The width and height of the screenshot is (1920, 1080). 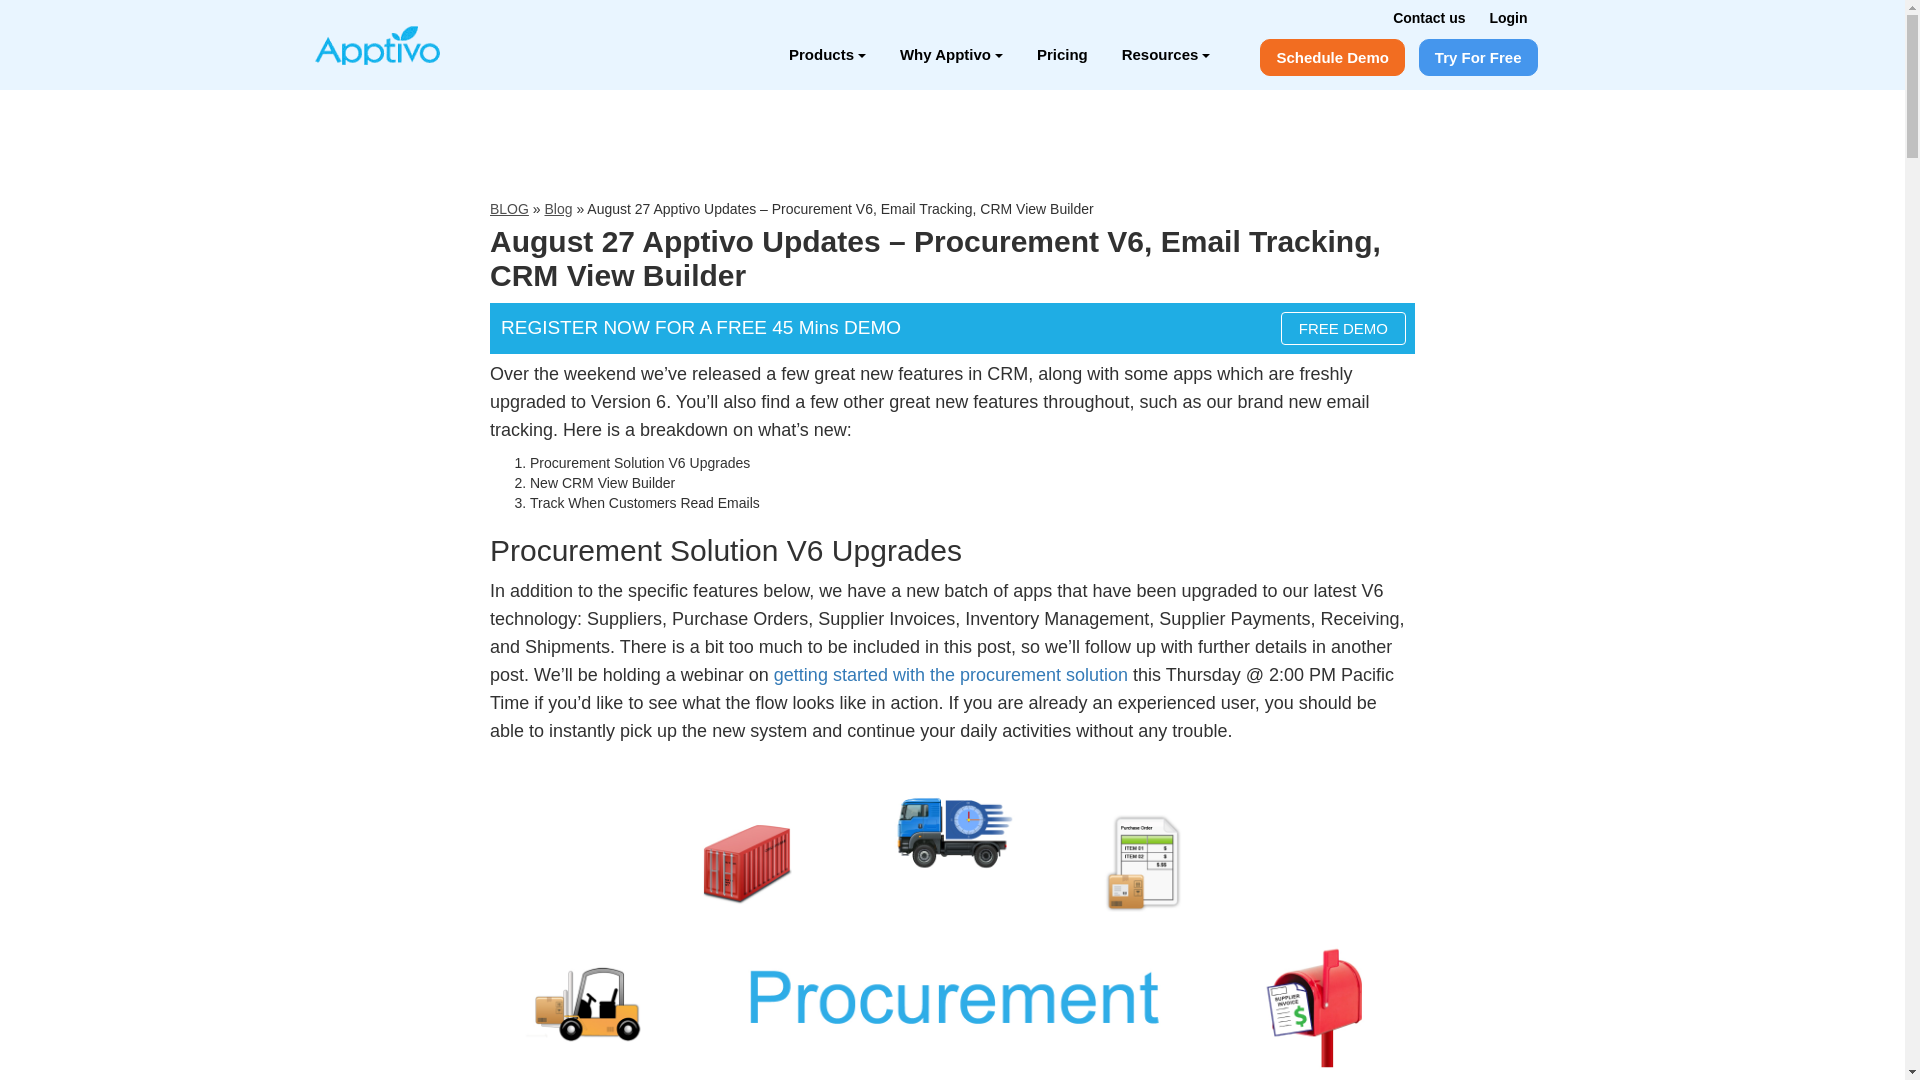 I want to click on Login, so click(x=1508, y=17).